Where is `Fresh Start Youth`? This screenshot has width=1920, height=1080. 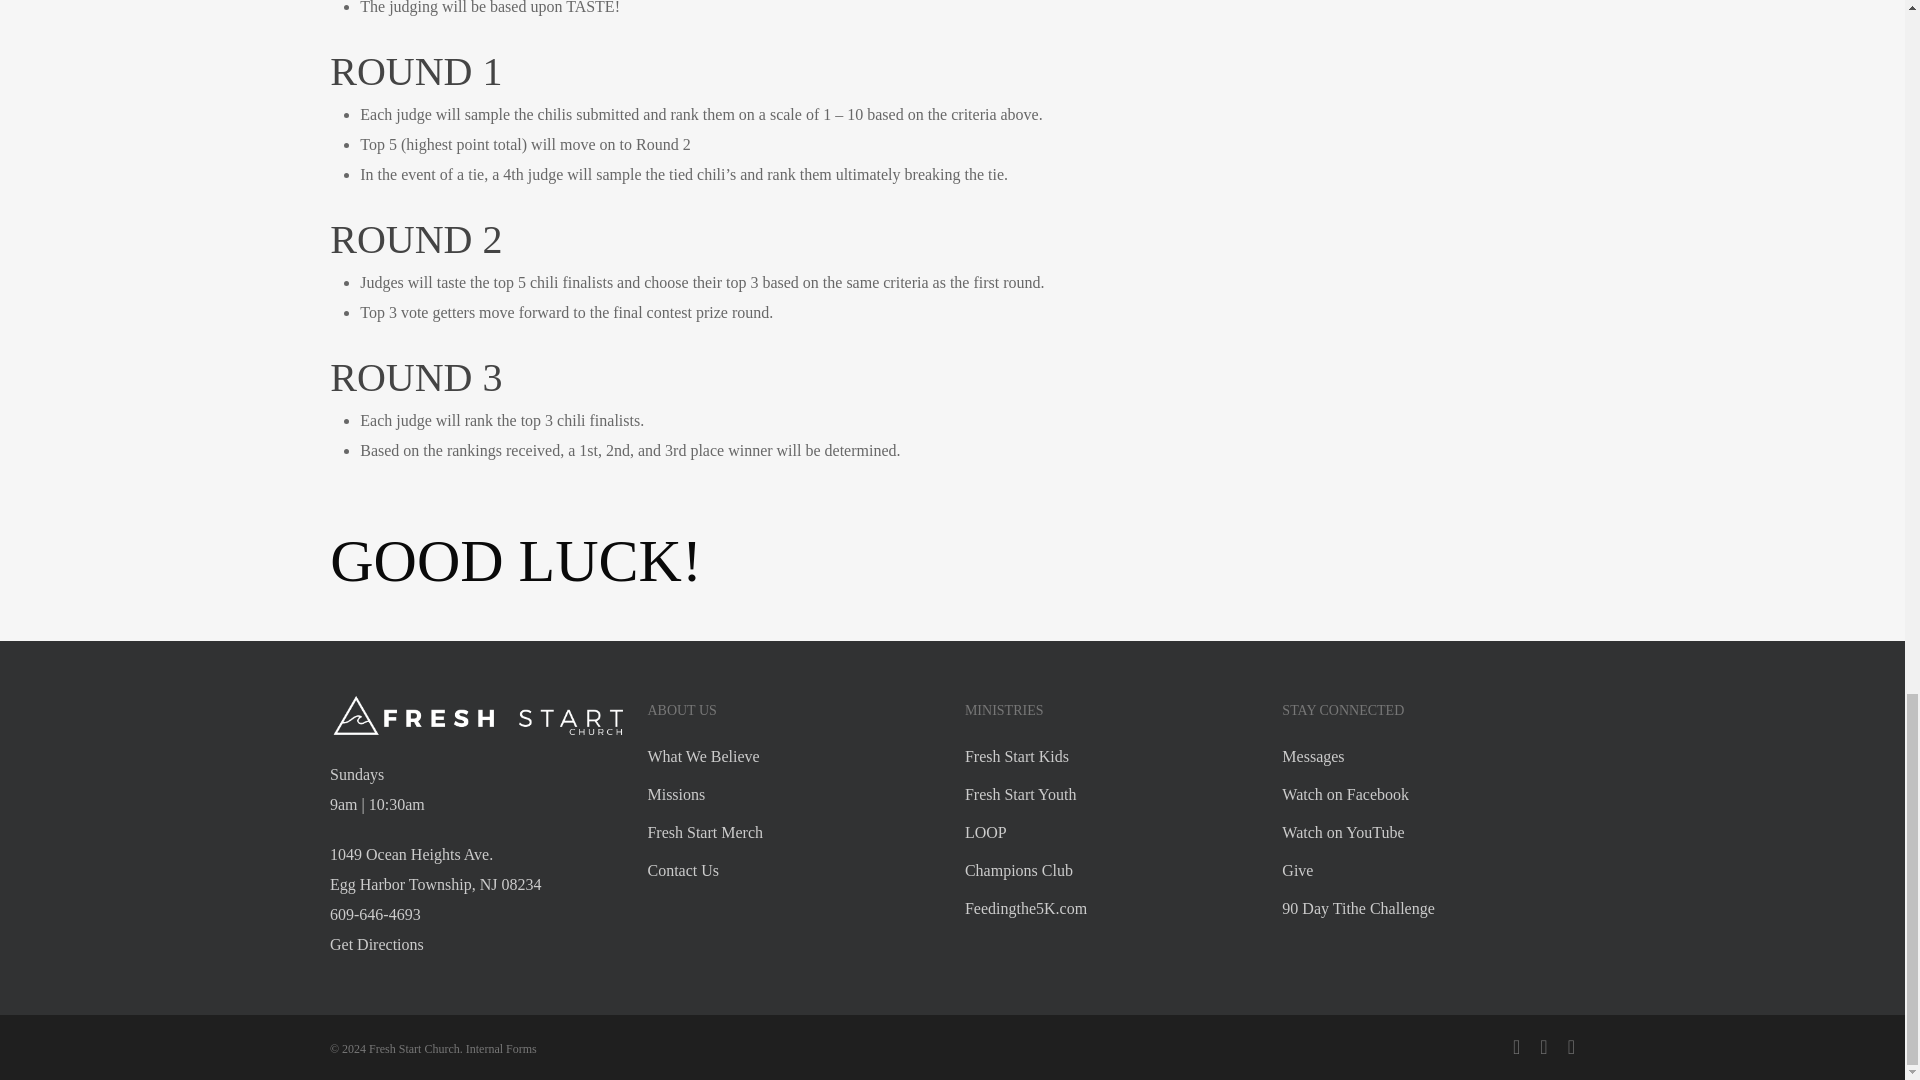
Fresh Start Youth is located at coordinates (1111, 794).